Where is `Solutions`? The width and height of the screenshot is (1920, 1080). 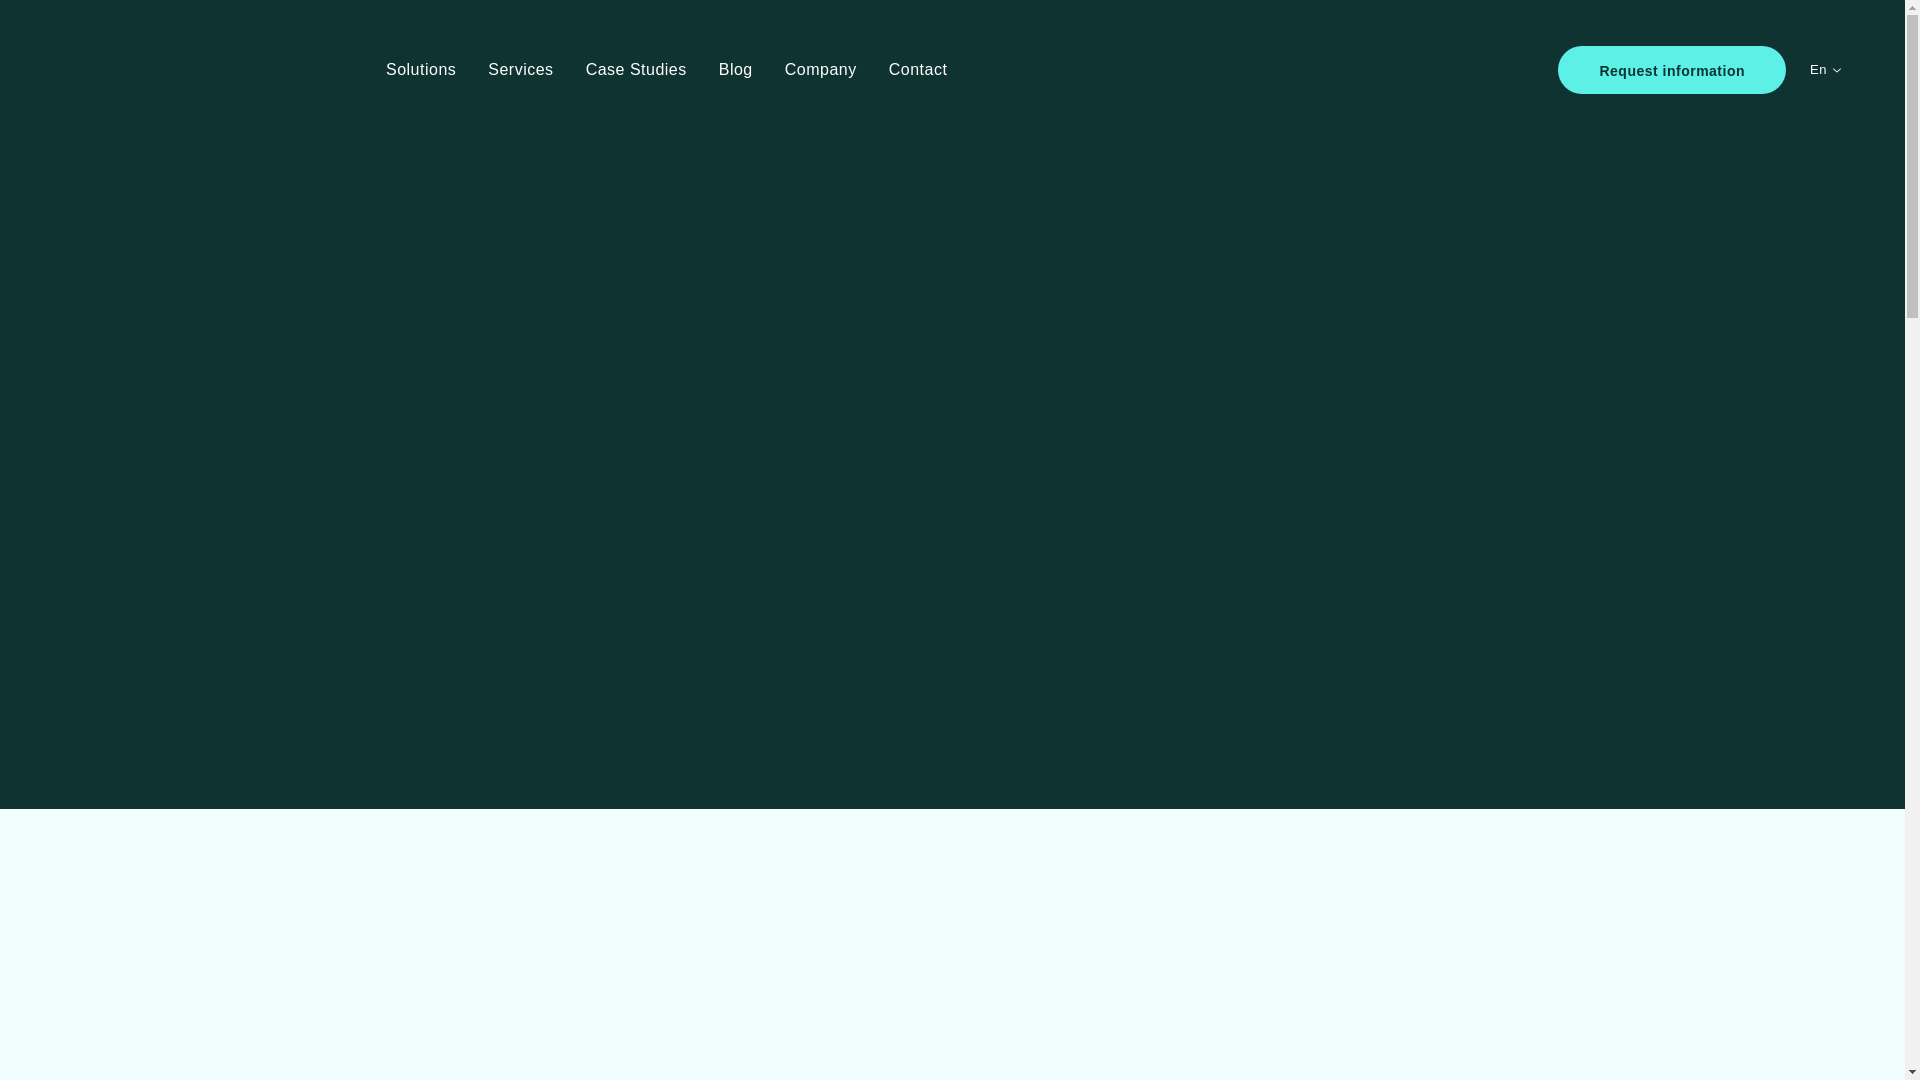
Solutions is located at coordinates (420, 70).